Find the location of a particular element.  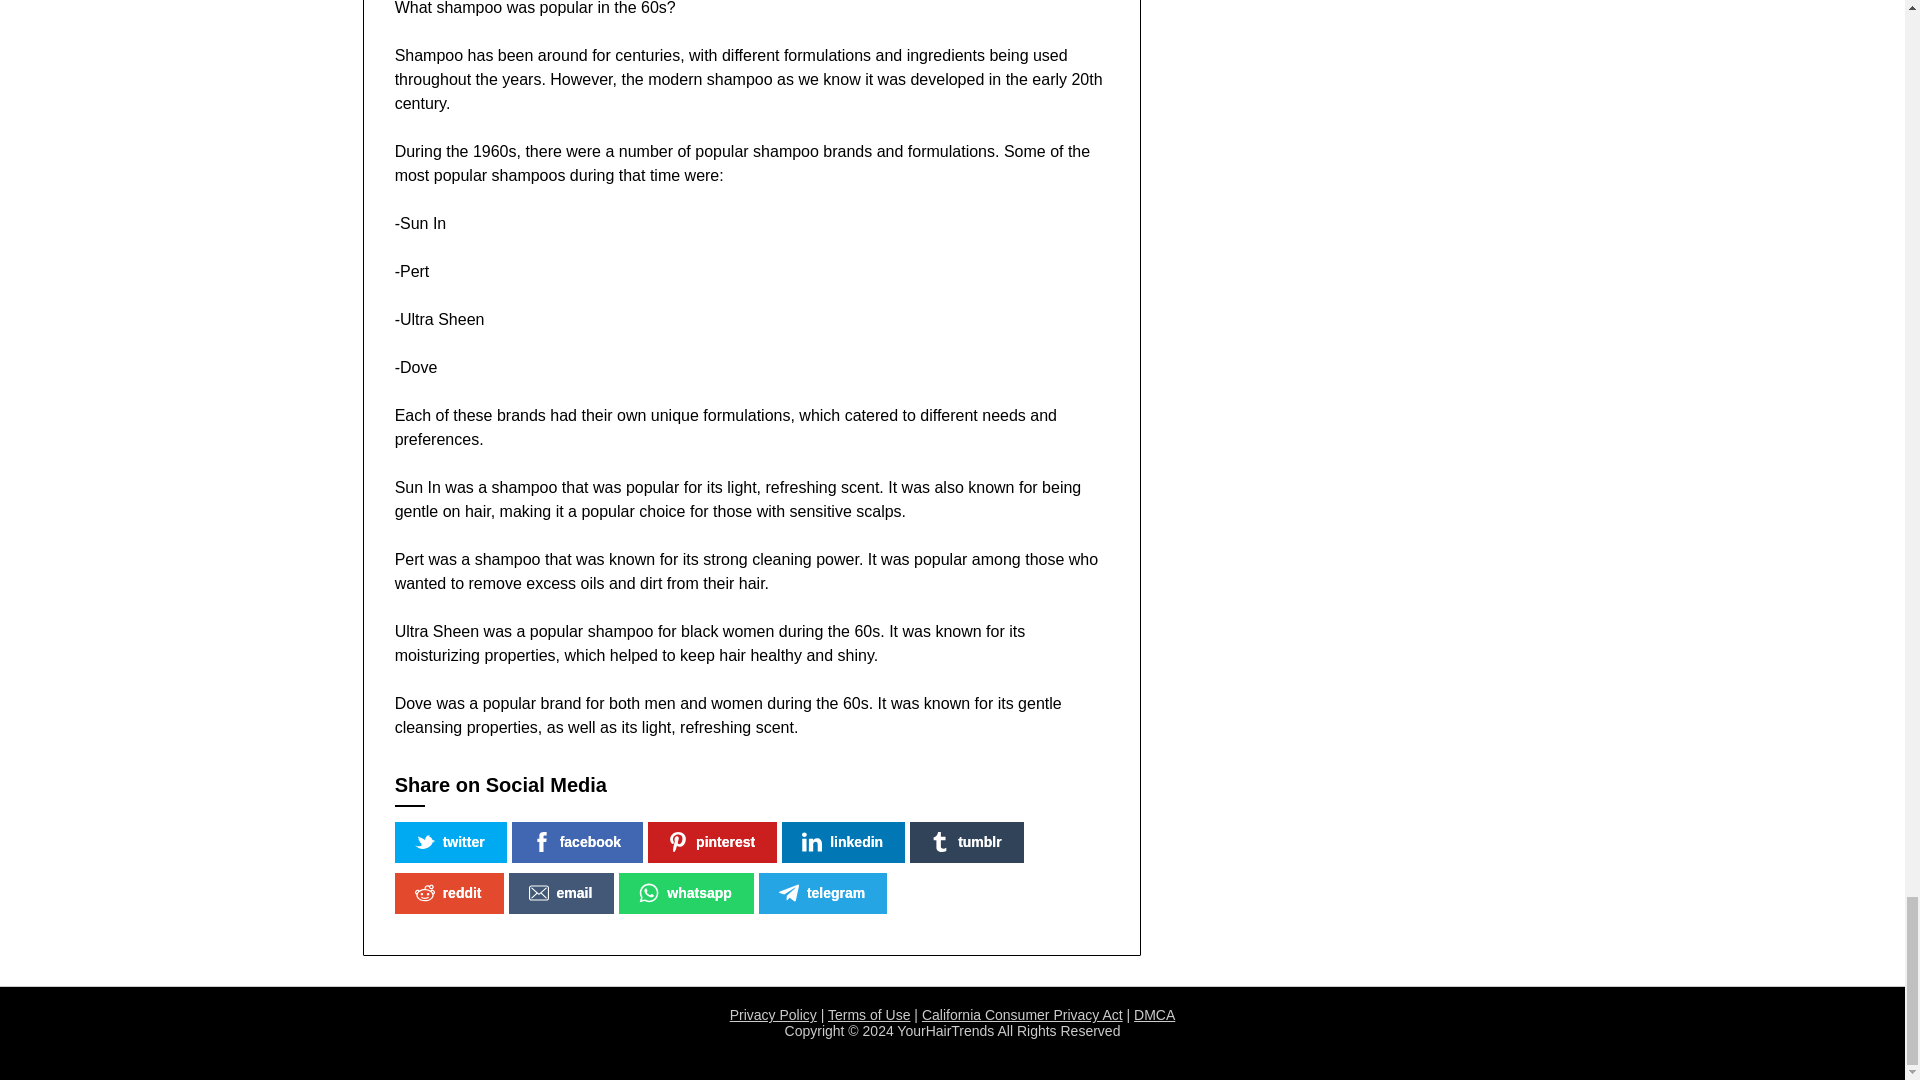

reddit is located at coordinates (449, 892).